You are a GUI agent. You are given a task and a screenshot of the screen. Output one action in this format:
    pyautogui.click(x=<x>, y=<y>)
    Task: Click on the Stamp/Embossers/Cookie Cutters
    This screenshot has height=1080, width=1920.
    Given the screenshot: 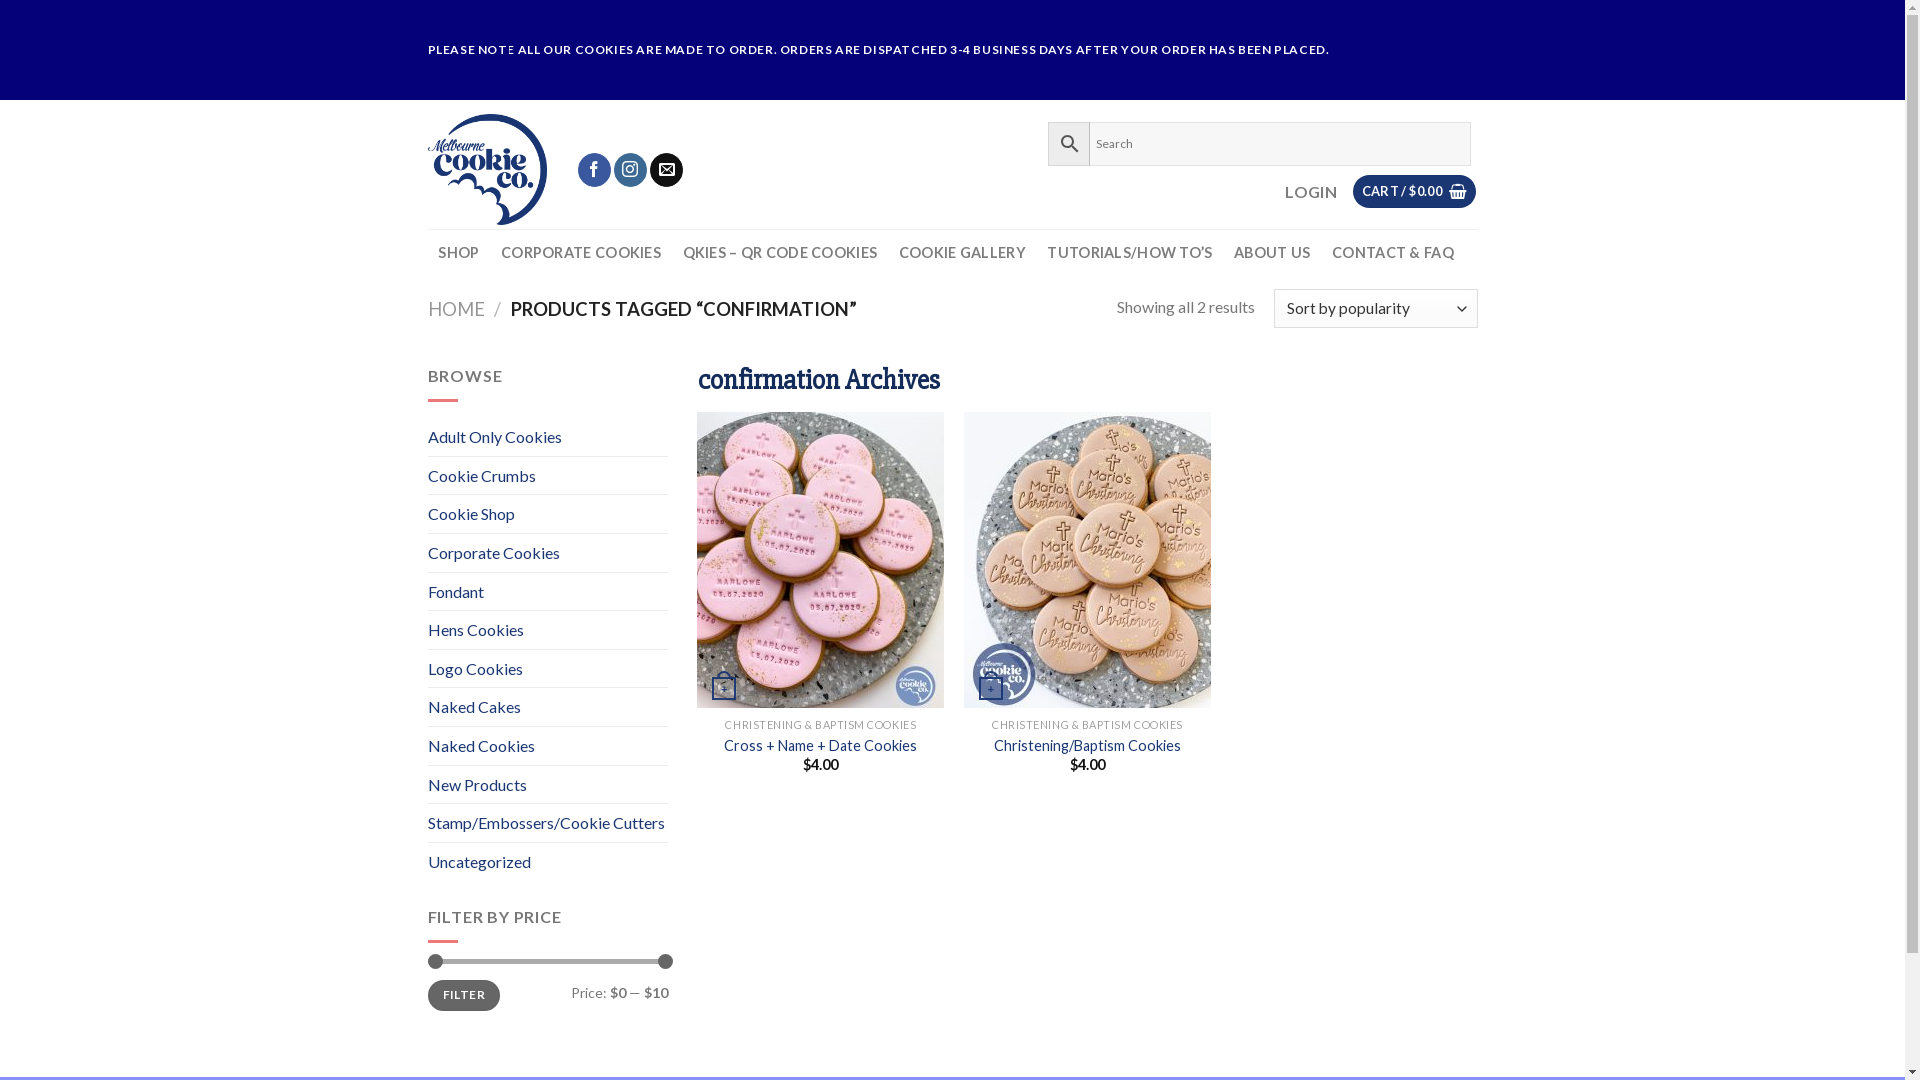 What is the action you would take?
    pyautogui.click(x=548, y=823)
    